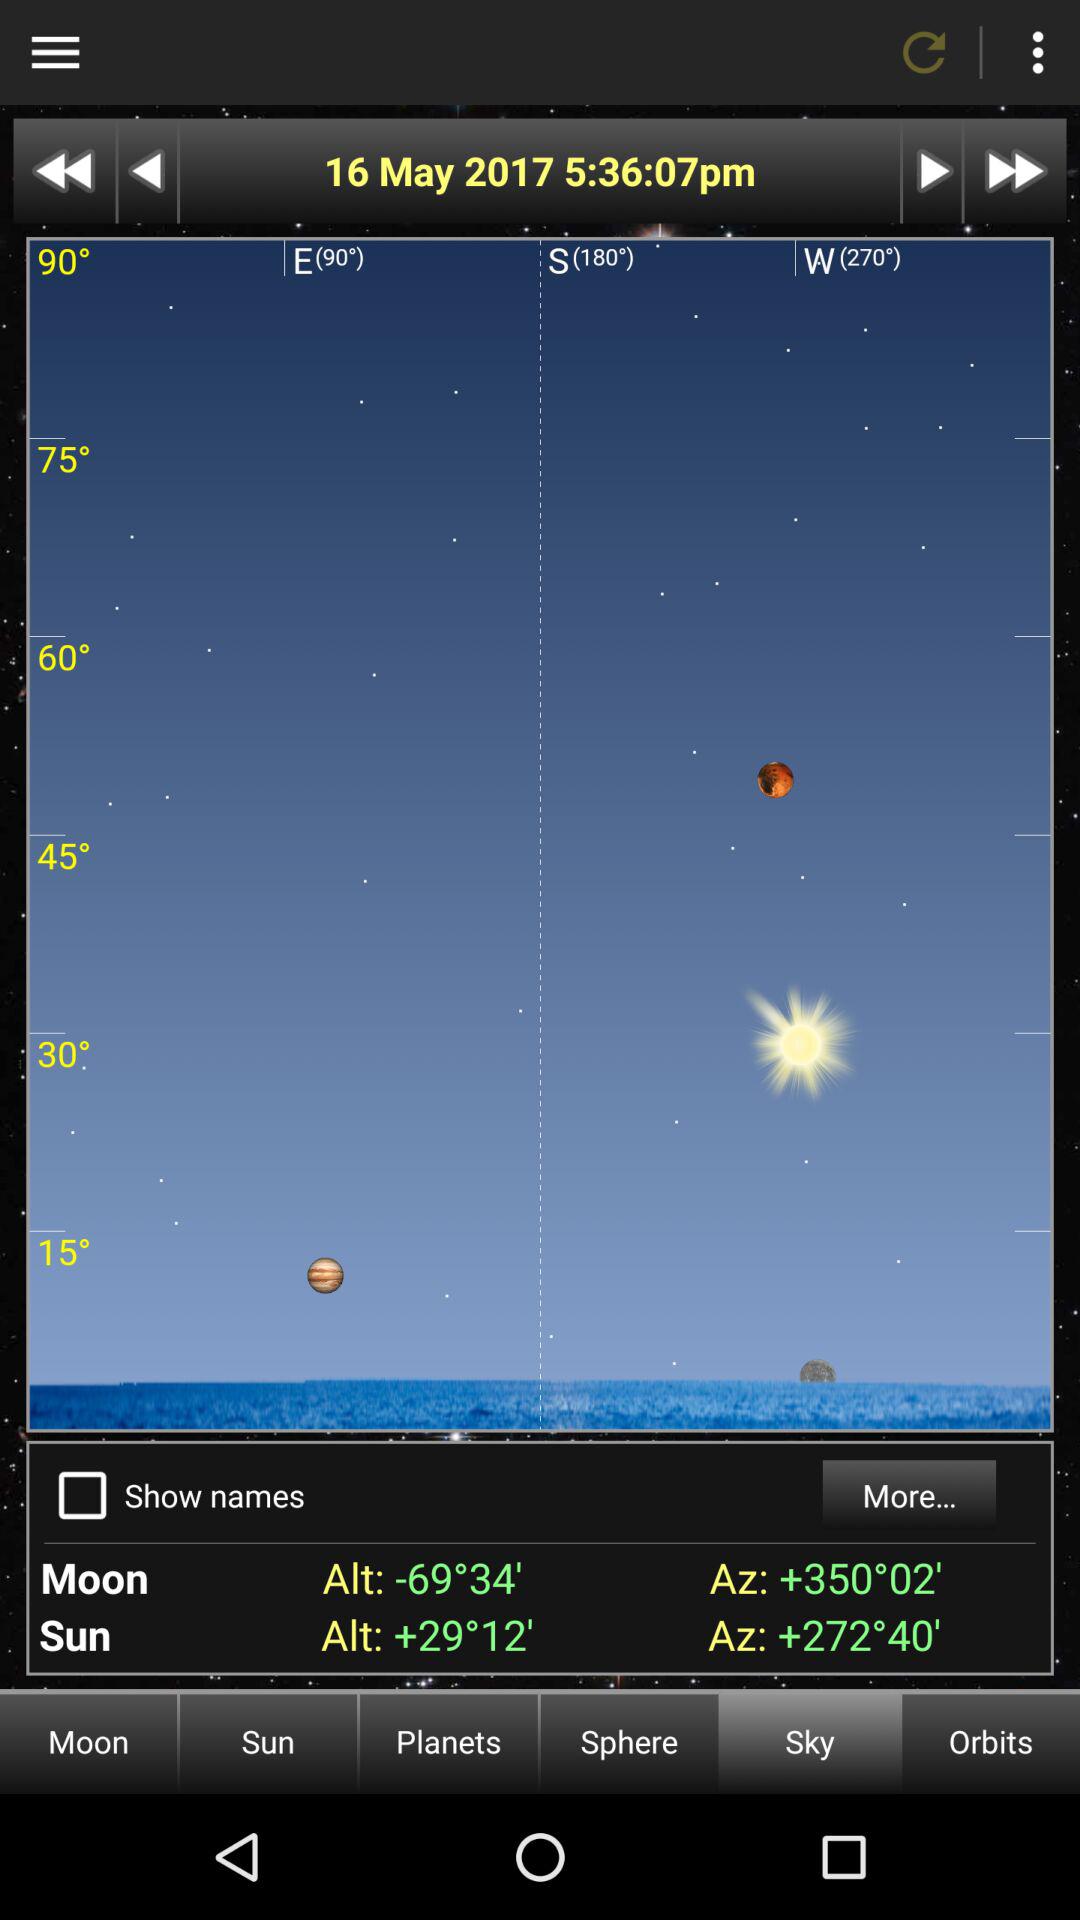 The height and width of the screenshot is (1920, 1080). What do you see at coordinates (82, 1495) in the screenshot?
I see `toggle show names` at bounding box center [82, 1495].